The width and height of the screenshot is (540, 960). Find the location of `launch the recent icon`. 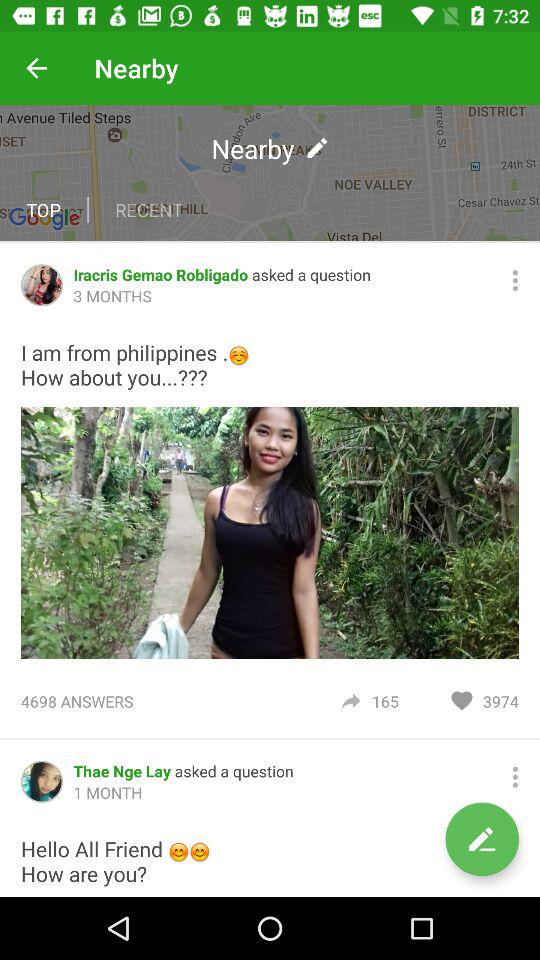

launch the recent icon is located at coordinates (148, 210).